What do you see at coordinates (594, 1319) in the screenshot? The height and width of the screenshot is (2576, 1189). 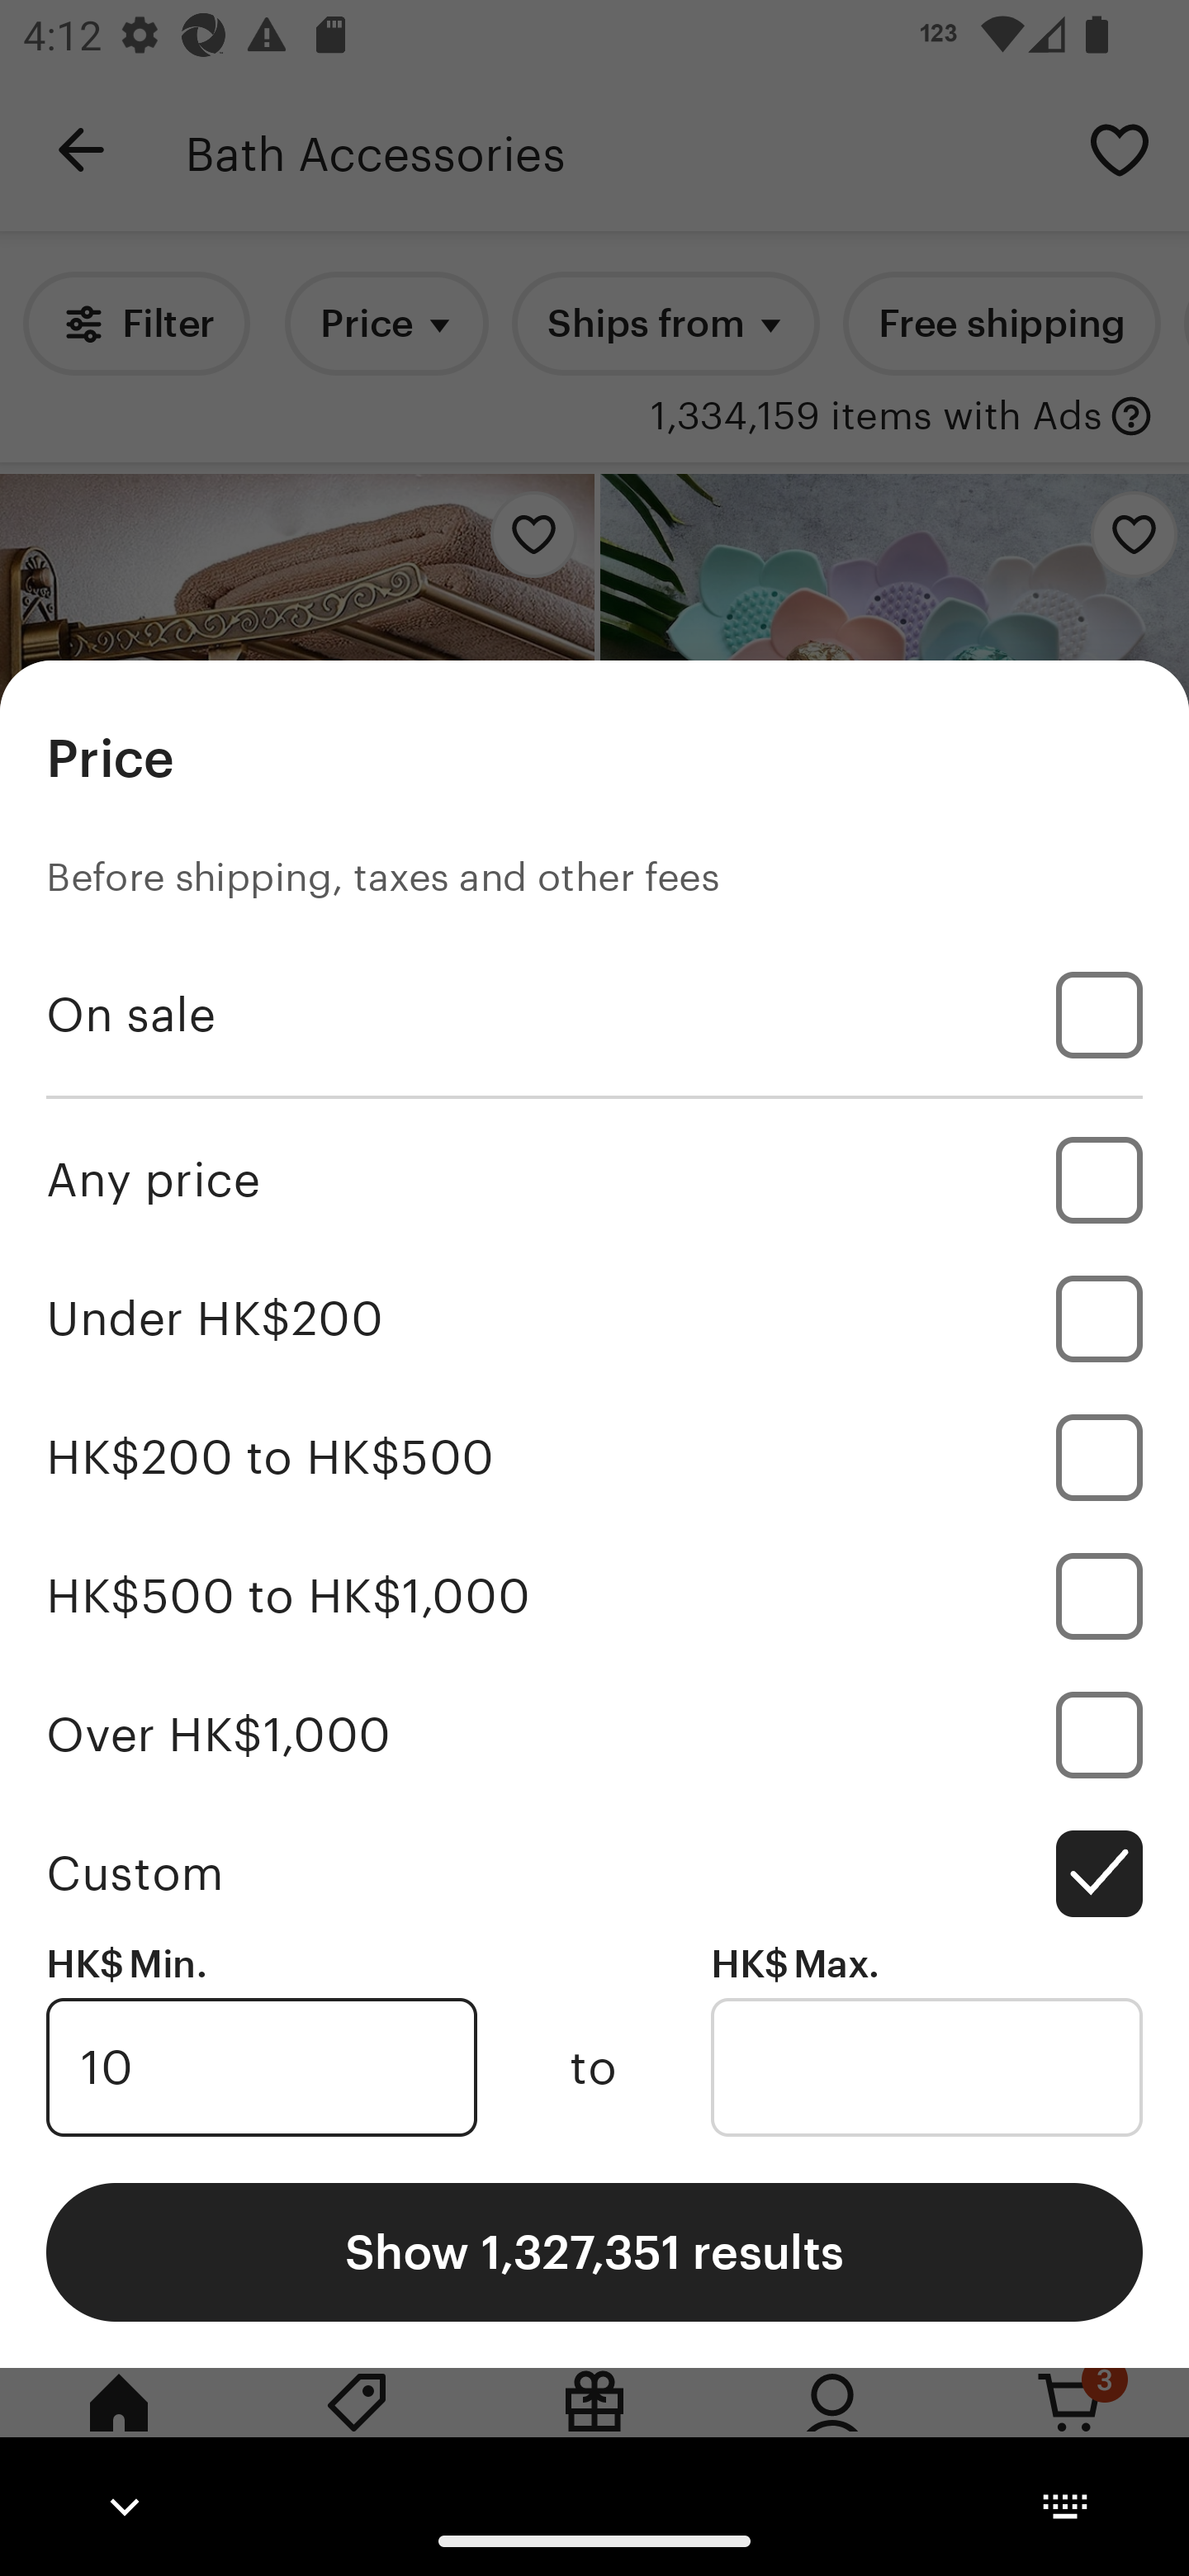 I see `Under HK$200` at bounding box center [594, 1319].